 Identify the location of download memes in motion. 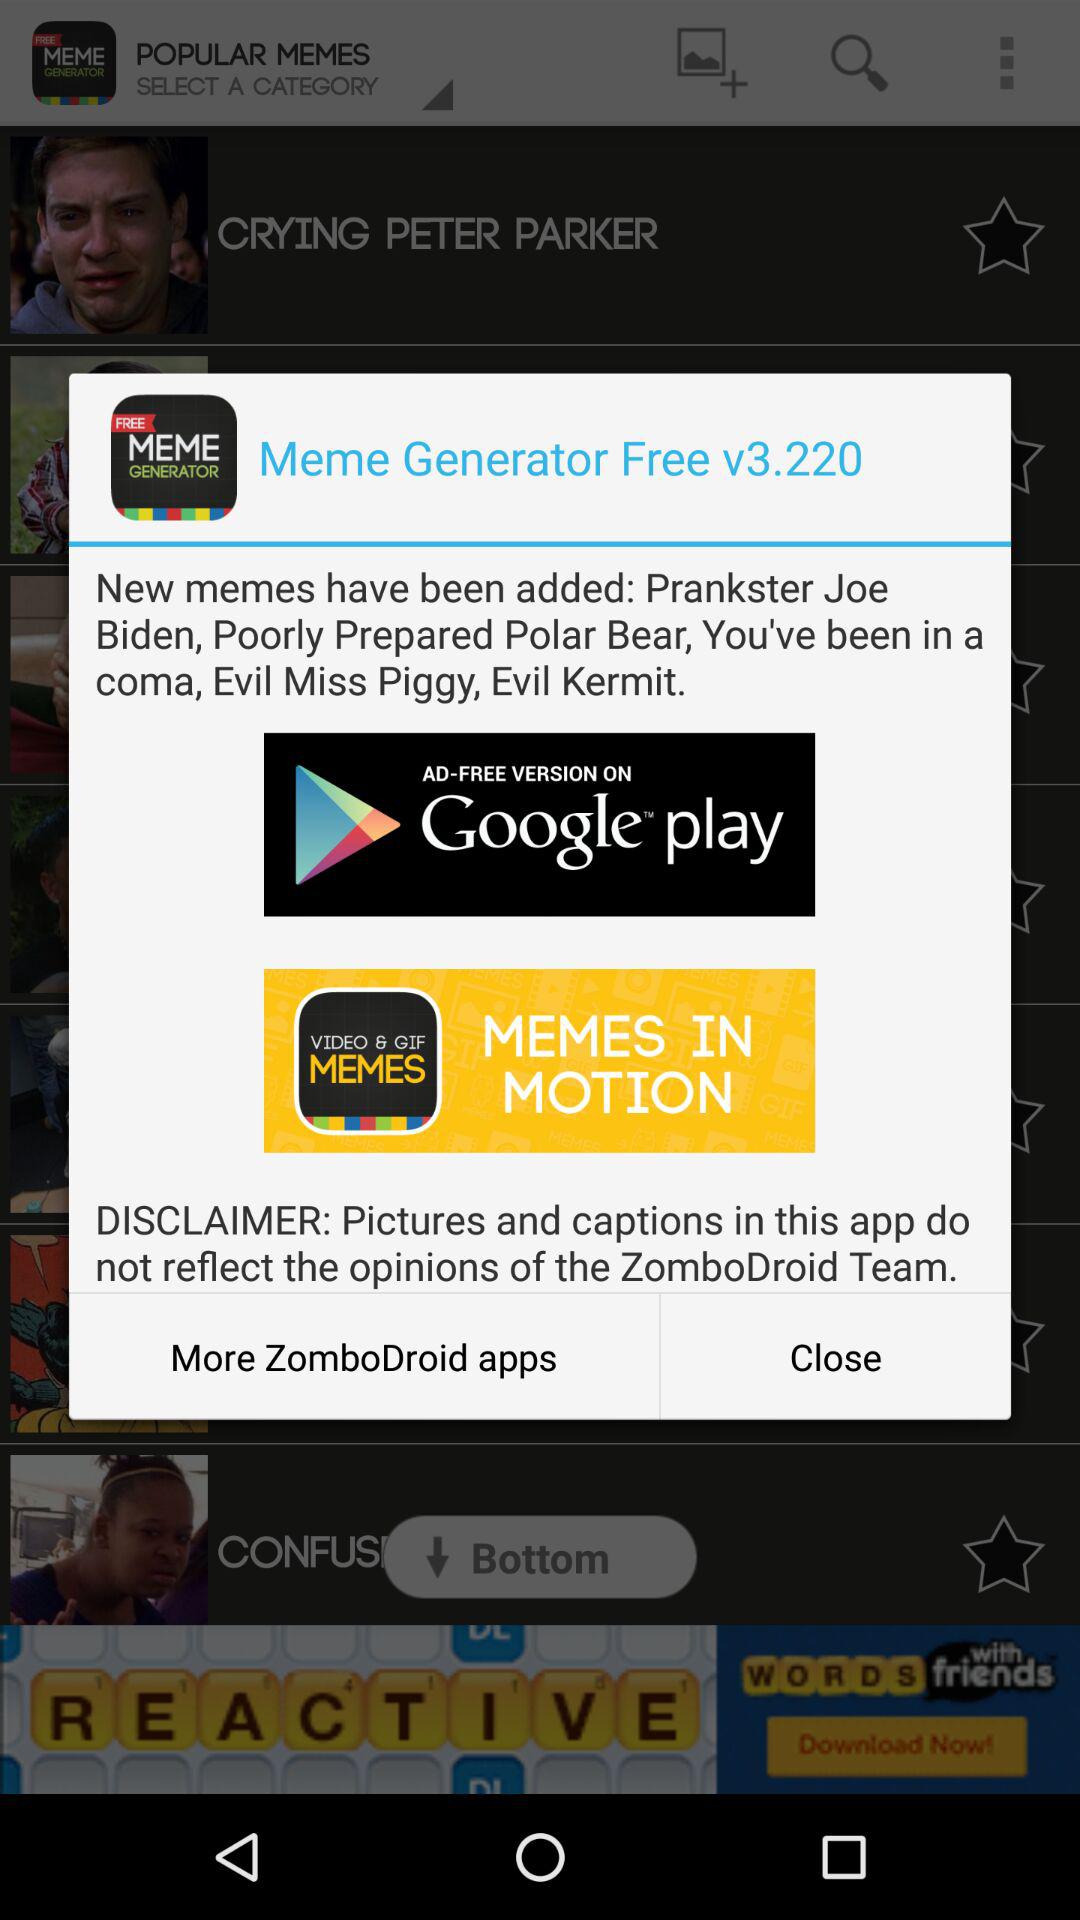
(540, 1060).